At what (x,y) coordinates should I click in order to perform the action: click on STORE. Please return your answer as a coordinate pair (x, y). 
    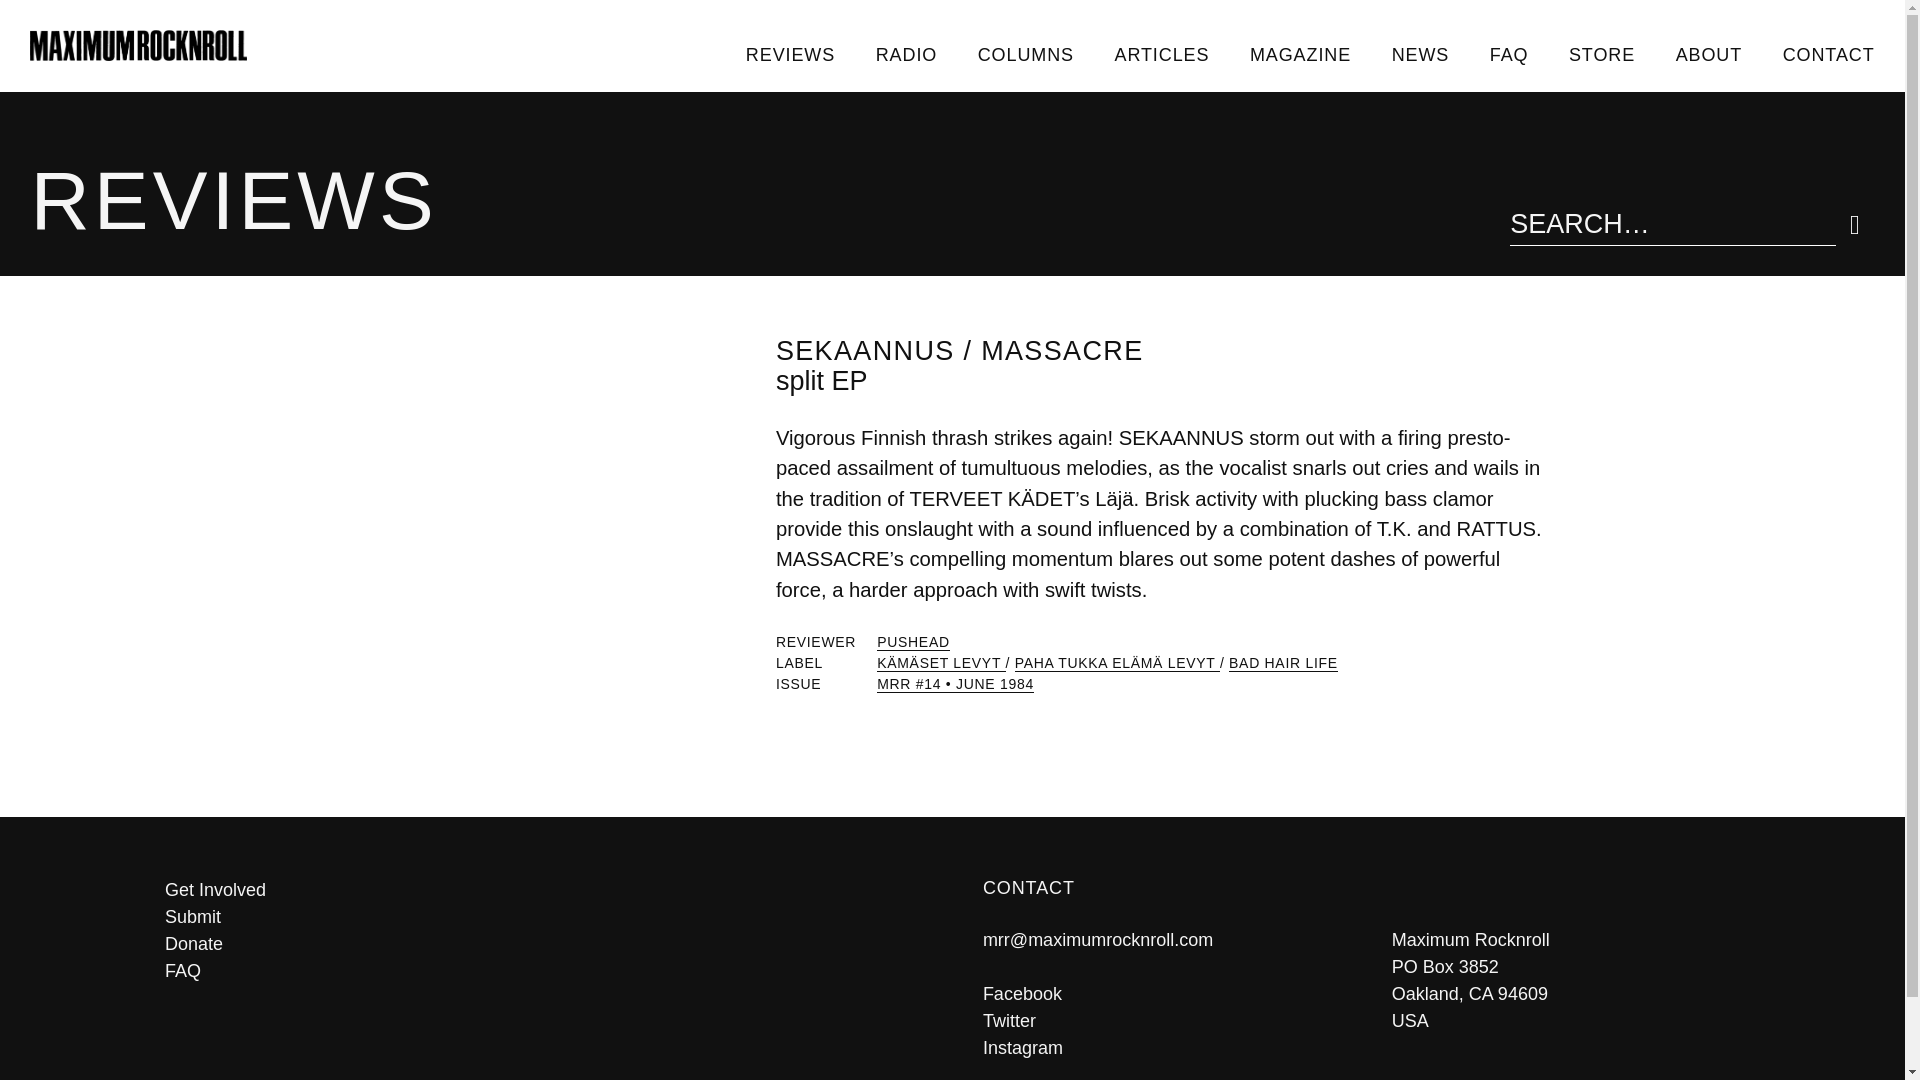
    Looking at the image, I should click on (1602, 54).